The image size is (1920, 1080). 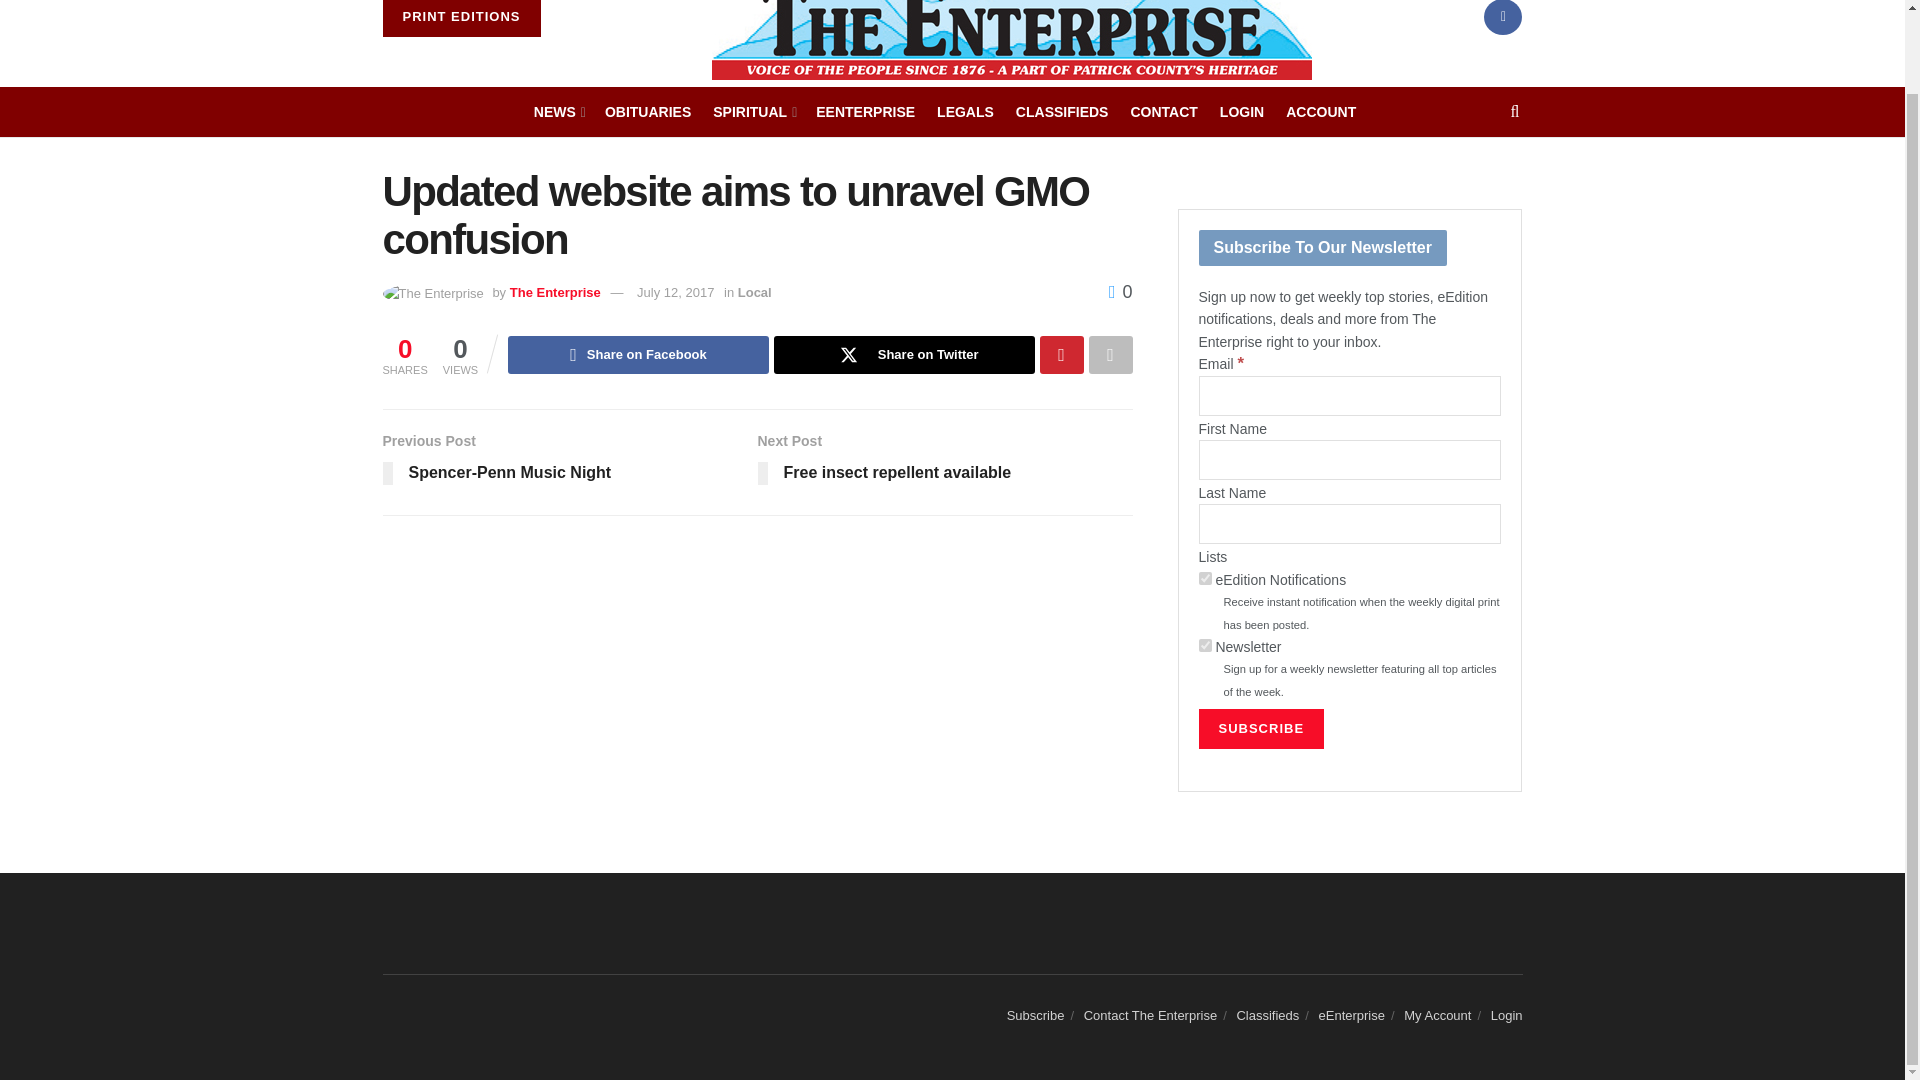 I want to click on EENTERPRISE, so click(x=866, y=112).